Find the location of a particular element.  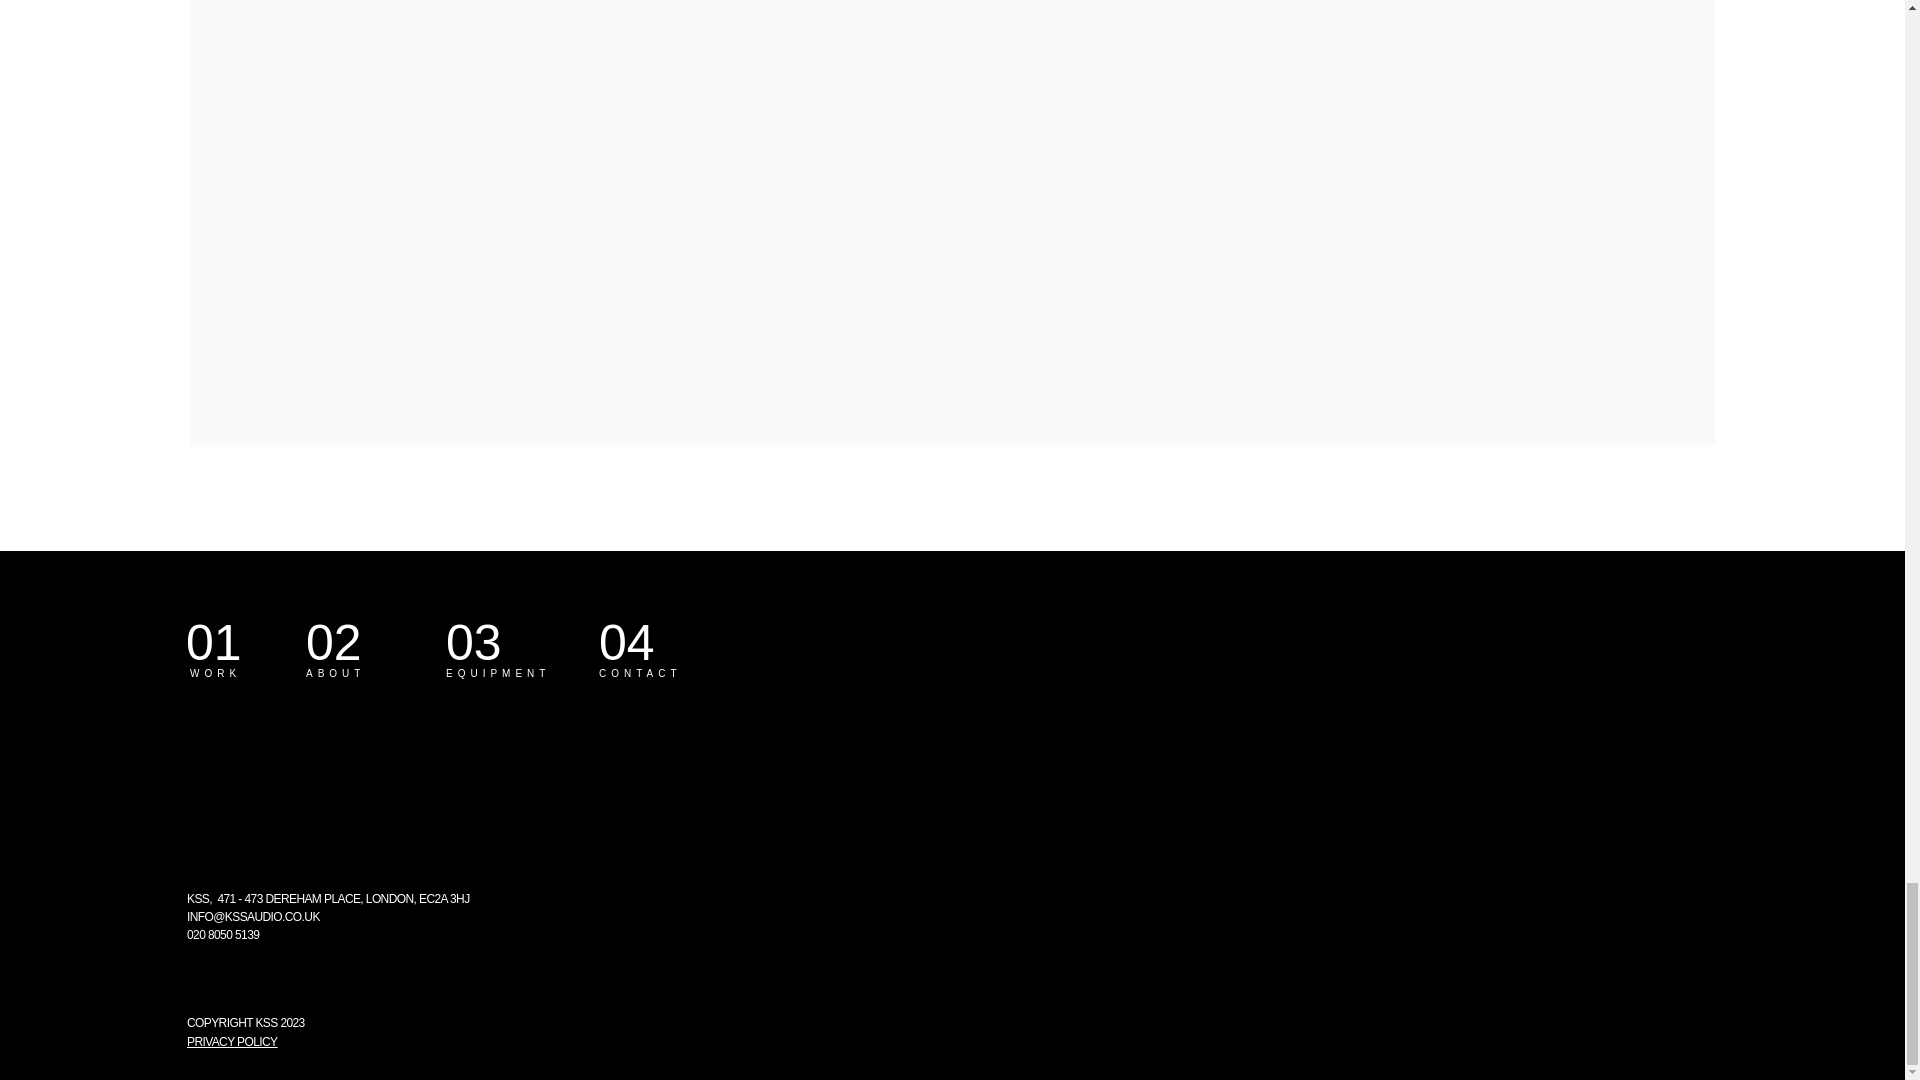

EQUIPMENT is located at coordinates (497, 674).